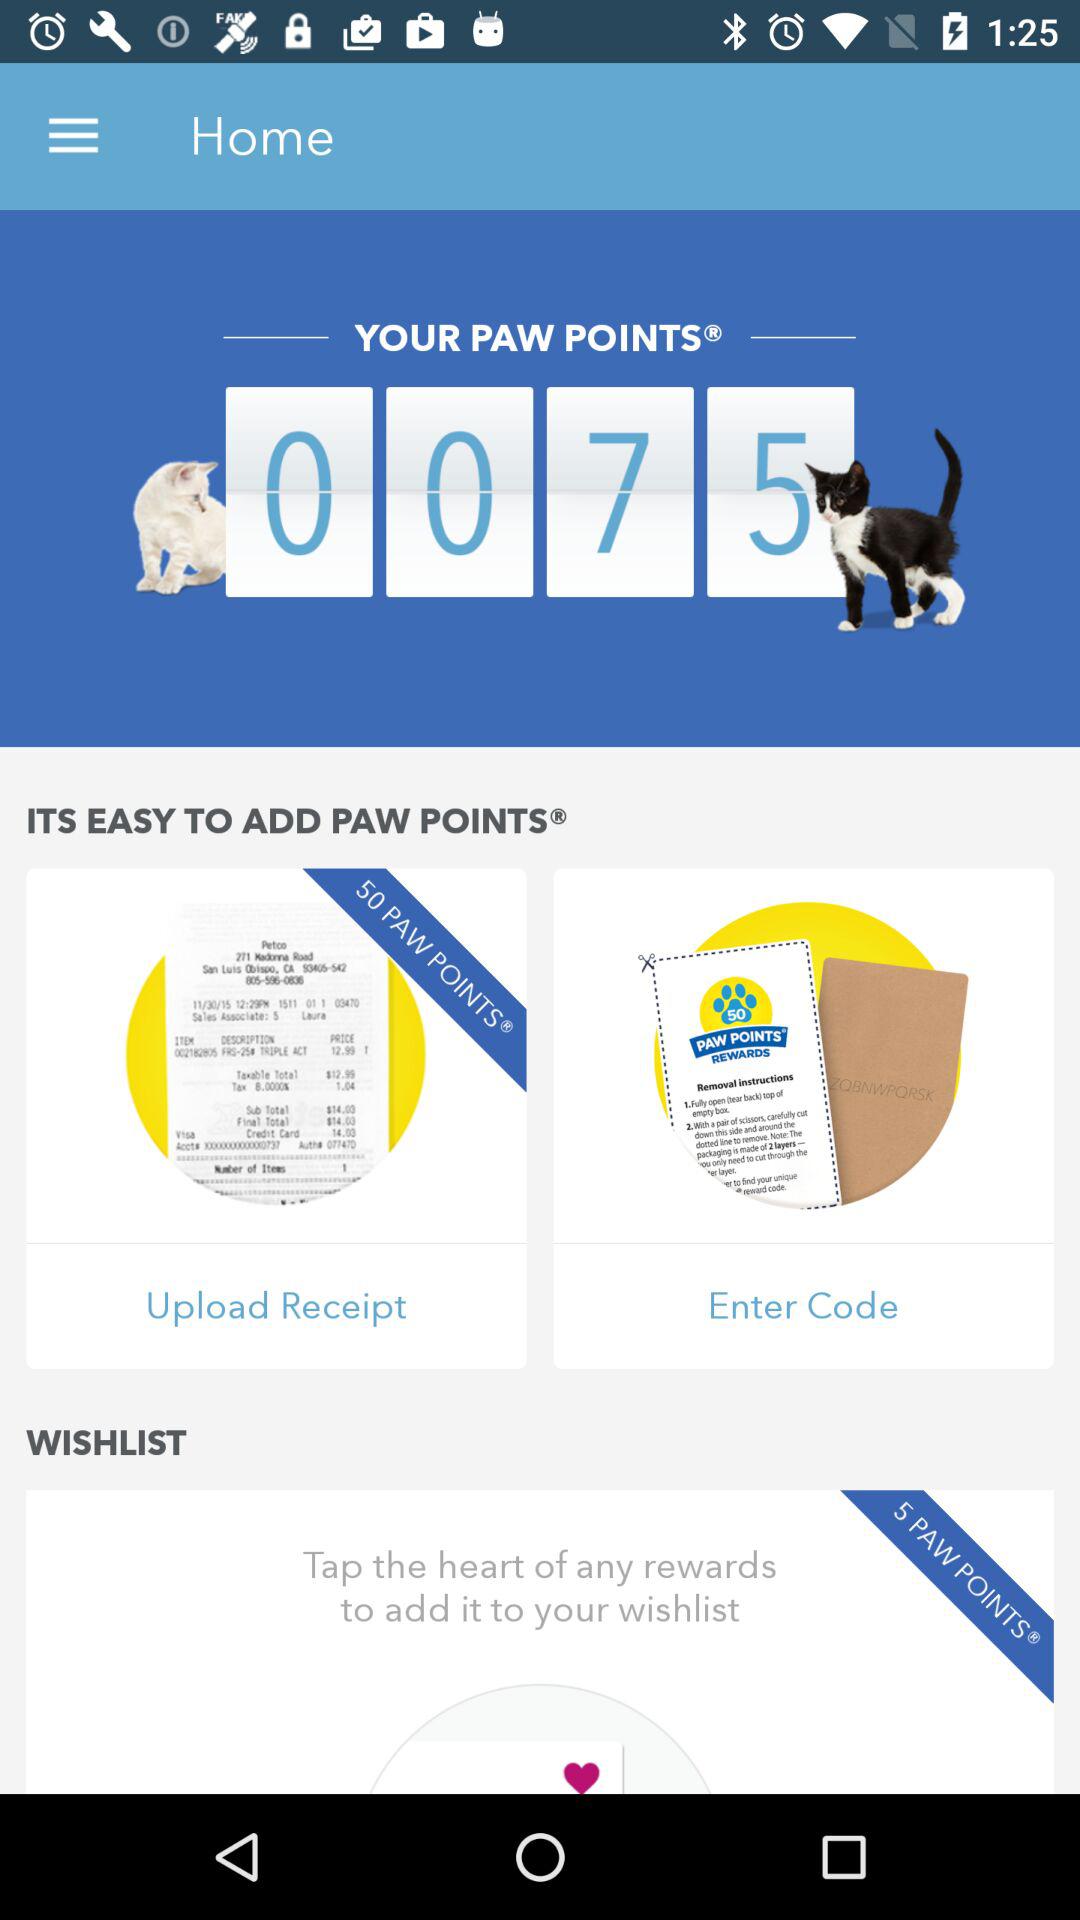  I want to click on tap icon next to home item, so click(73, 136).